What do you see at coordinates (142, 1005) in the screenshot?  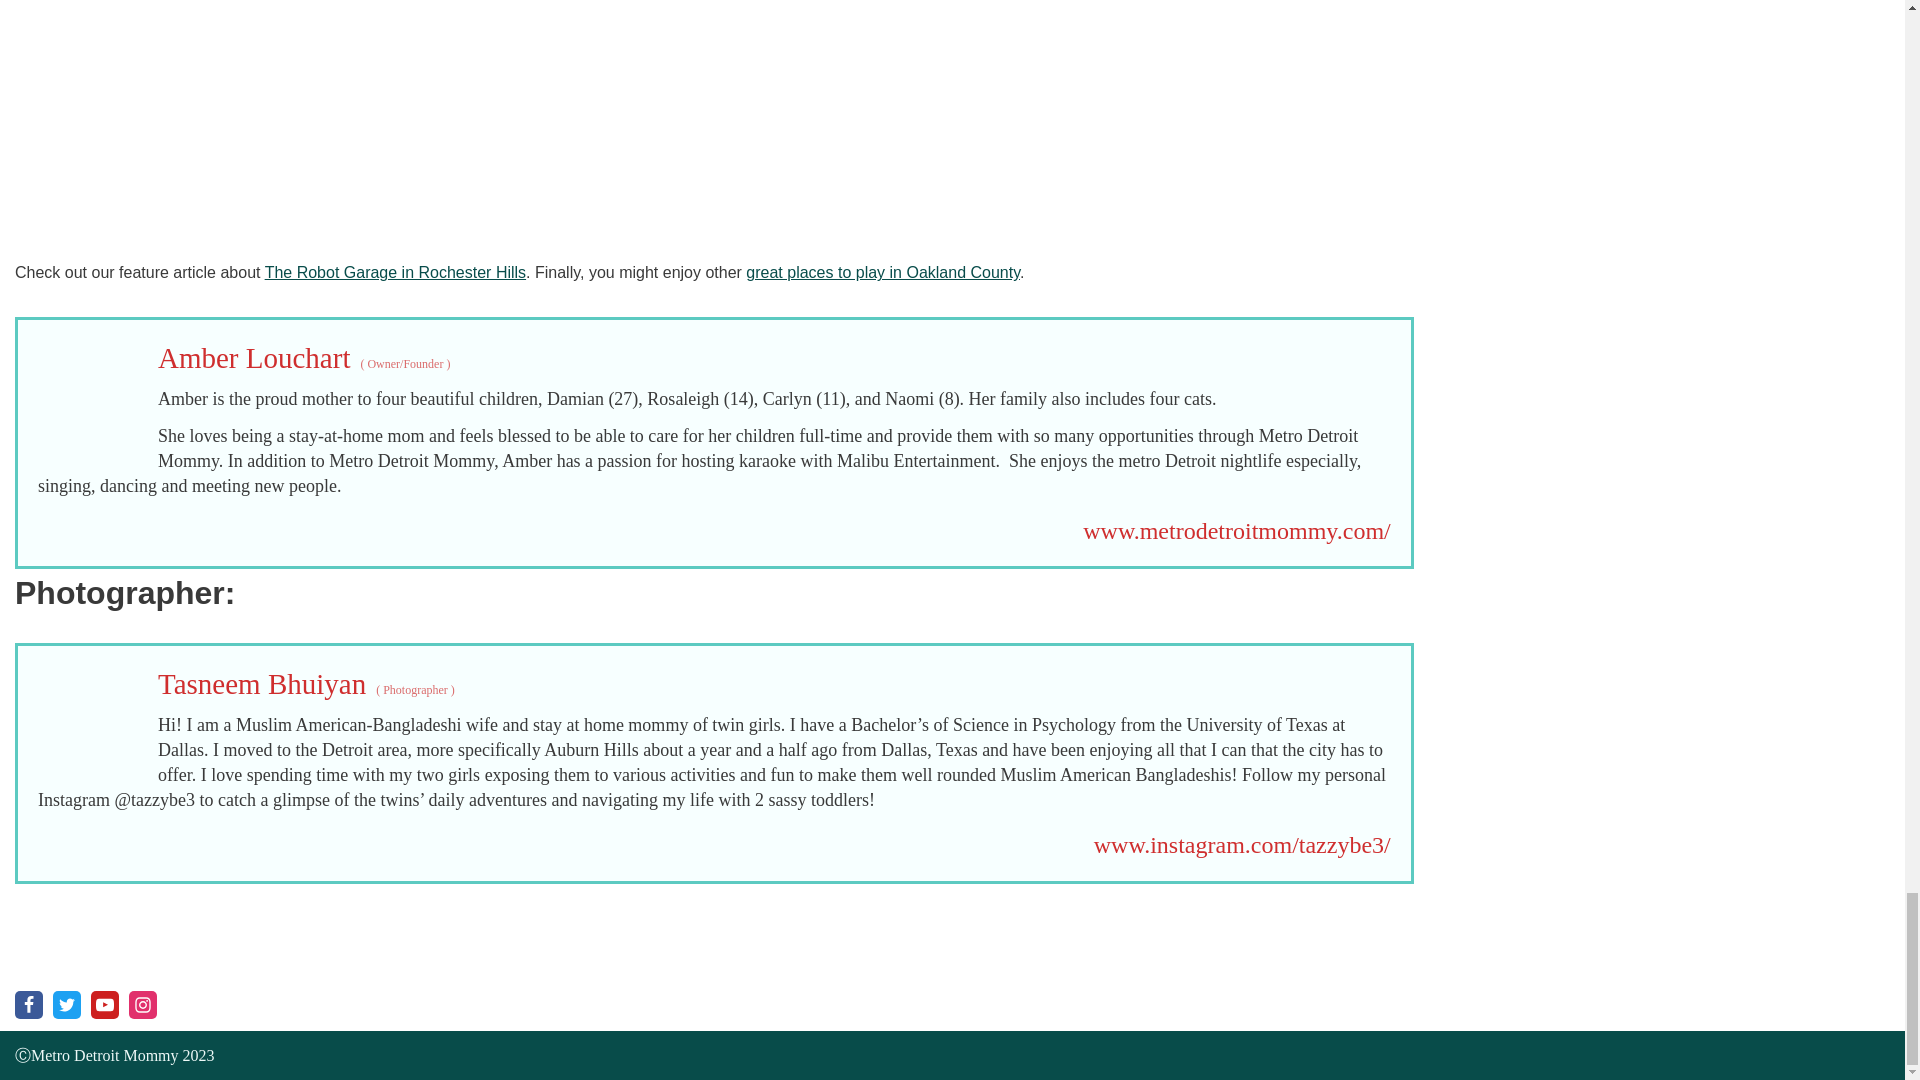 I see `Instagram` at bounding box center [142, 1005].